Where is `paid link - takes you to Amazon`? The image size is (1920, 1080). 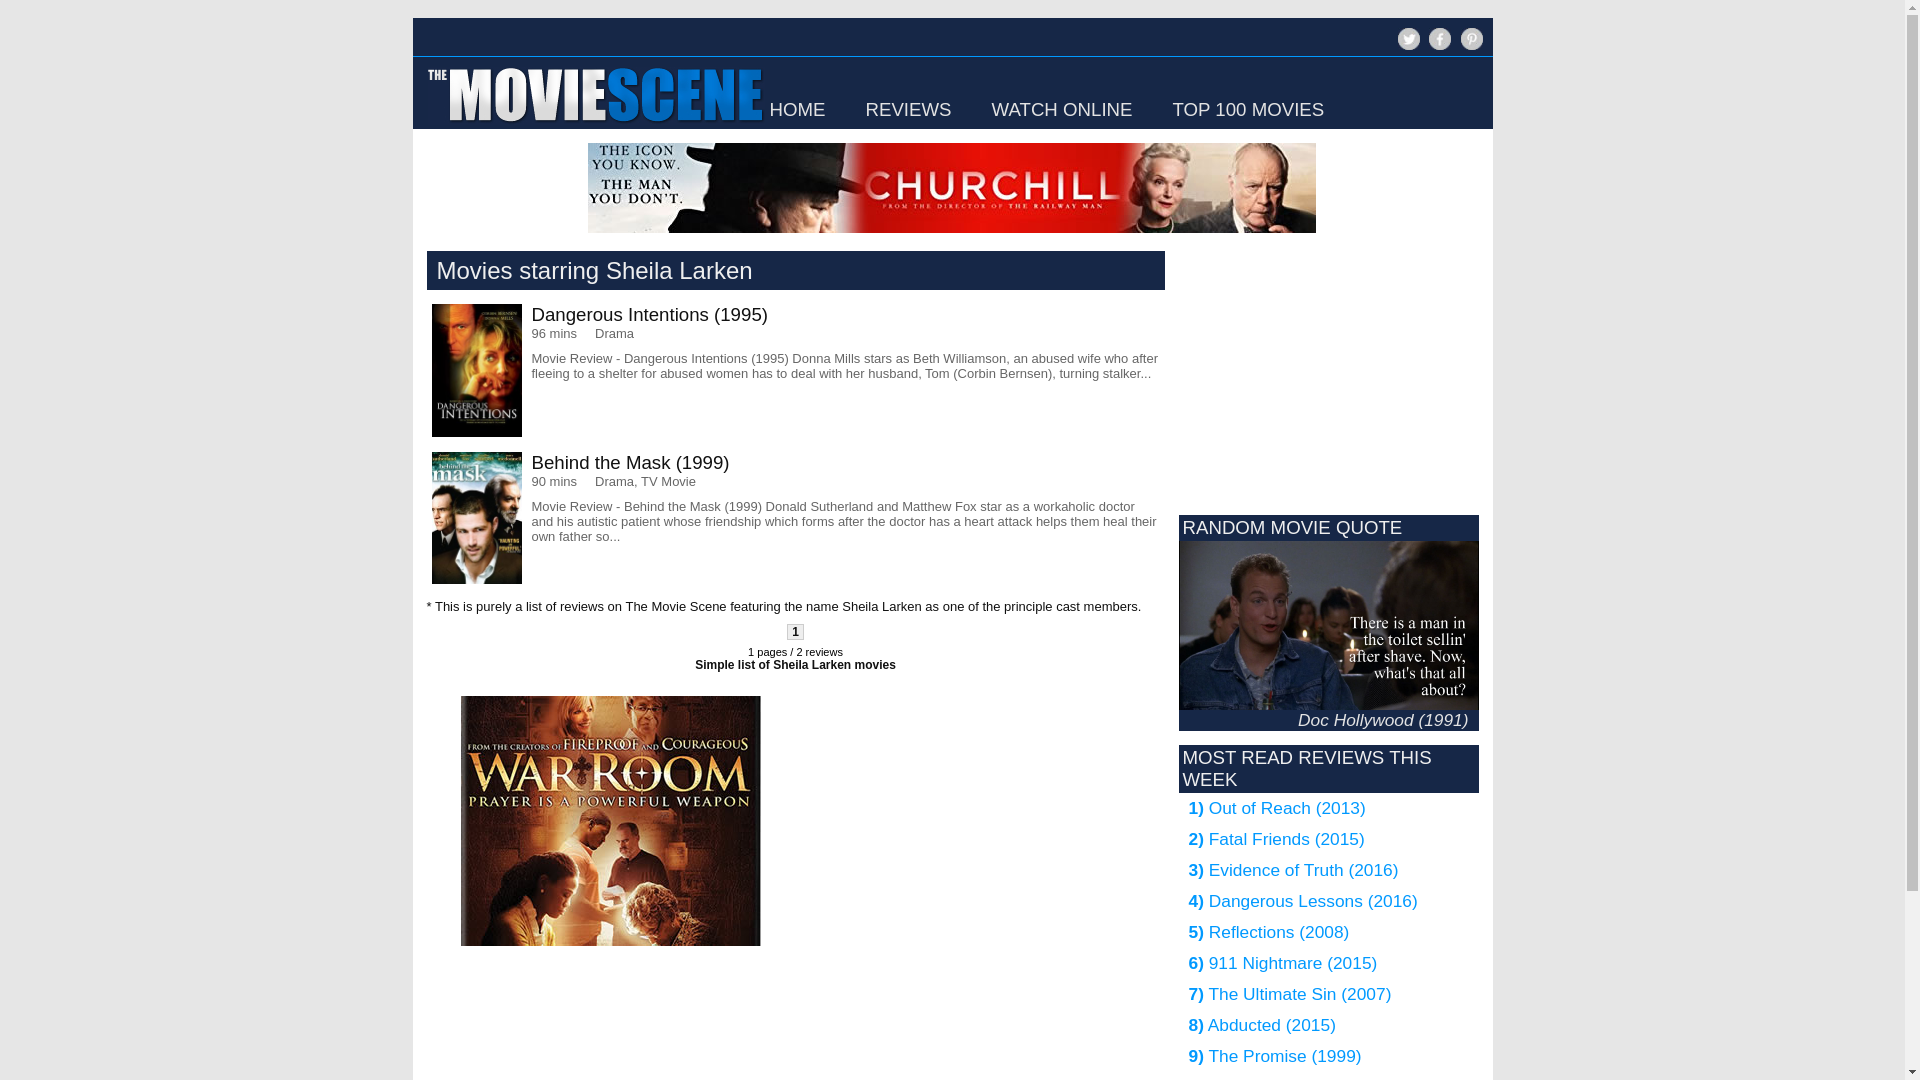 paid link - takes you to Amazon is located at coordinates (951, 188).